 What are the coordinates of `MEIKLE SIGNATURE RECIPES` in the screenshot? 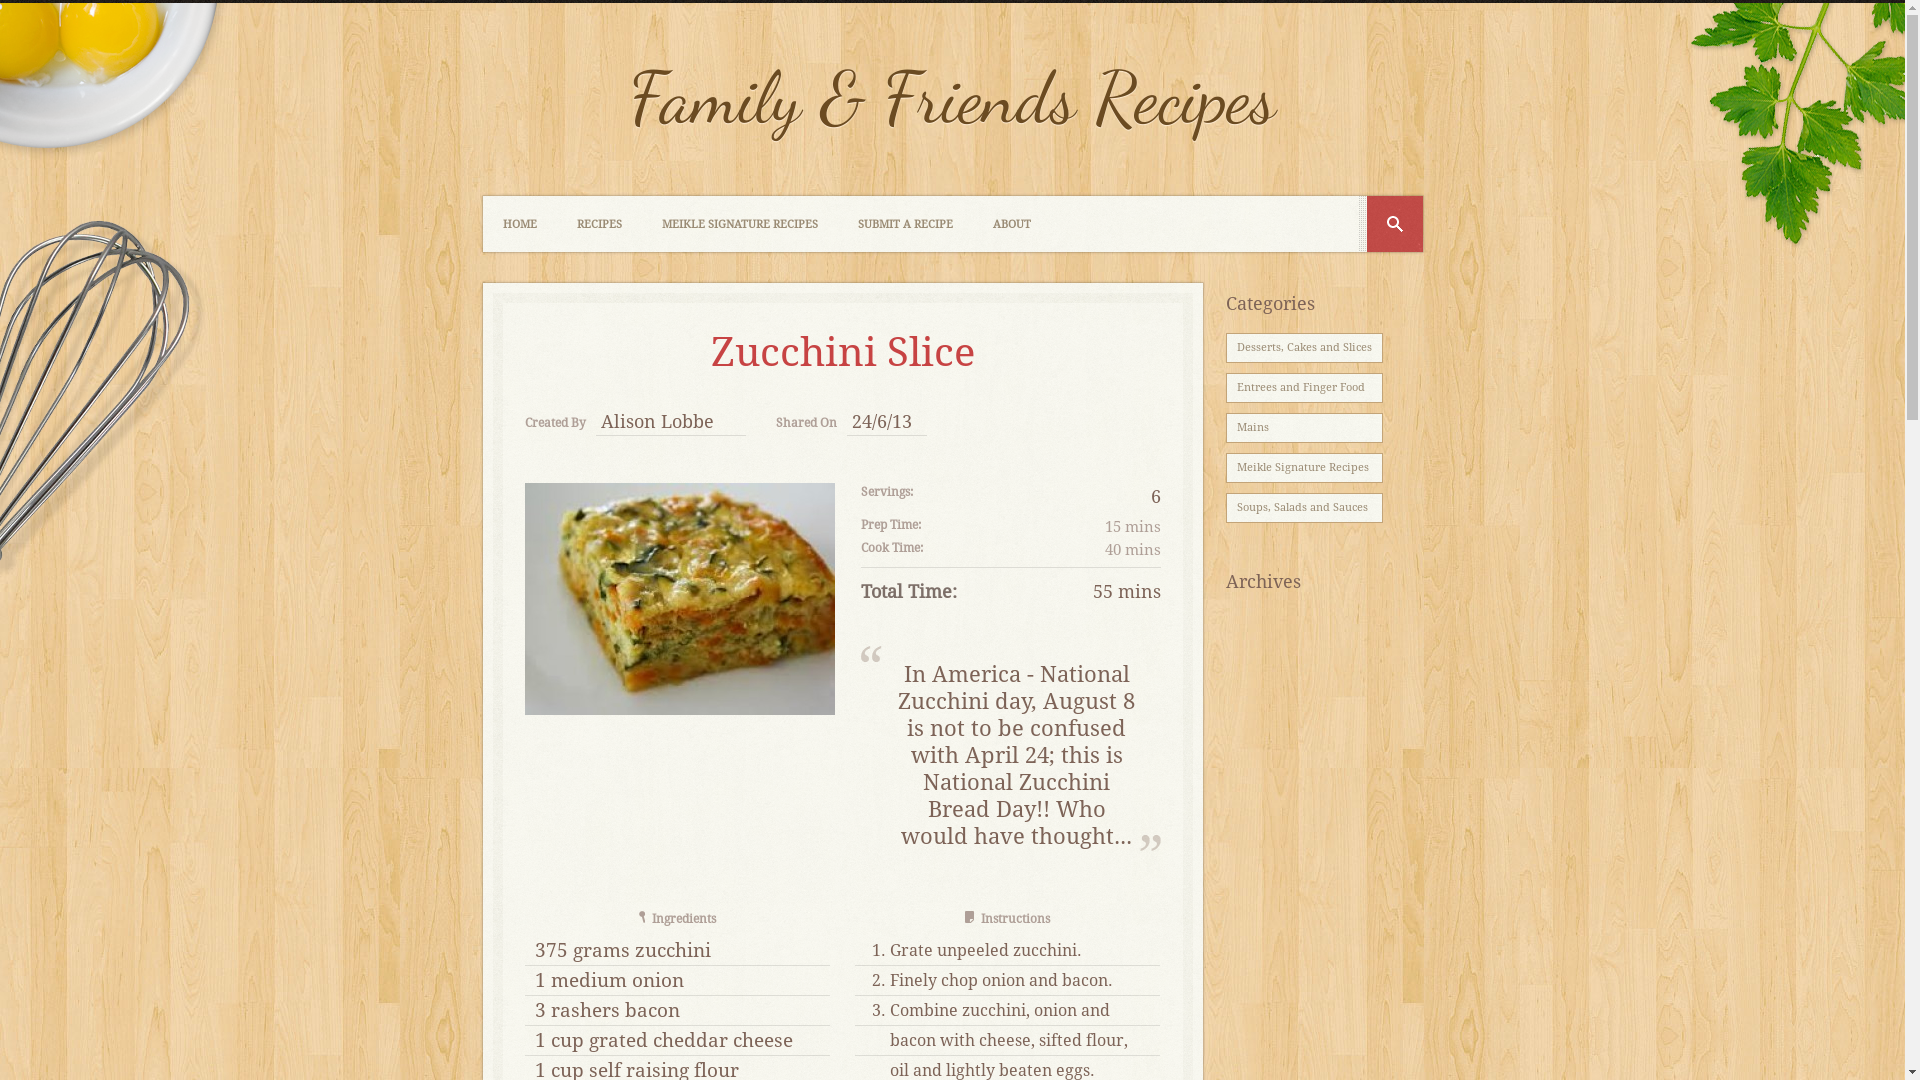 It's located at (740, 224).